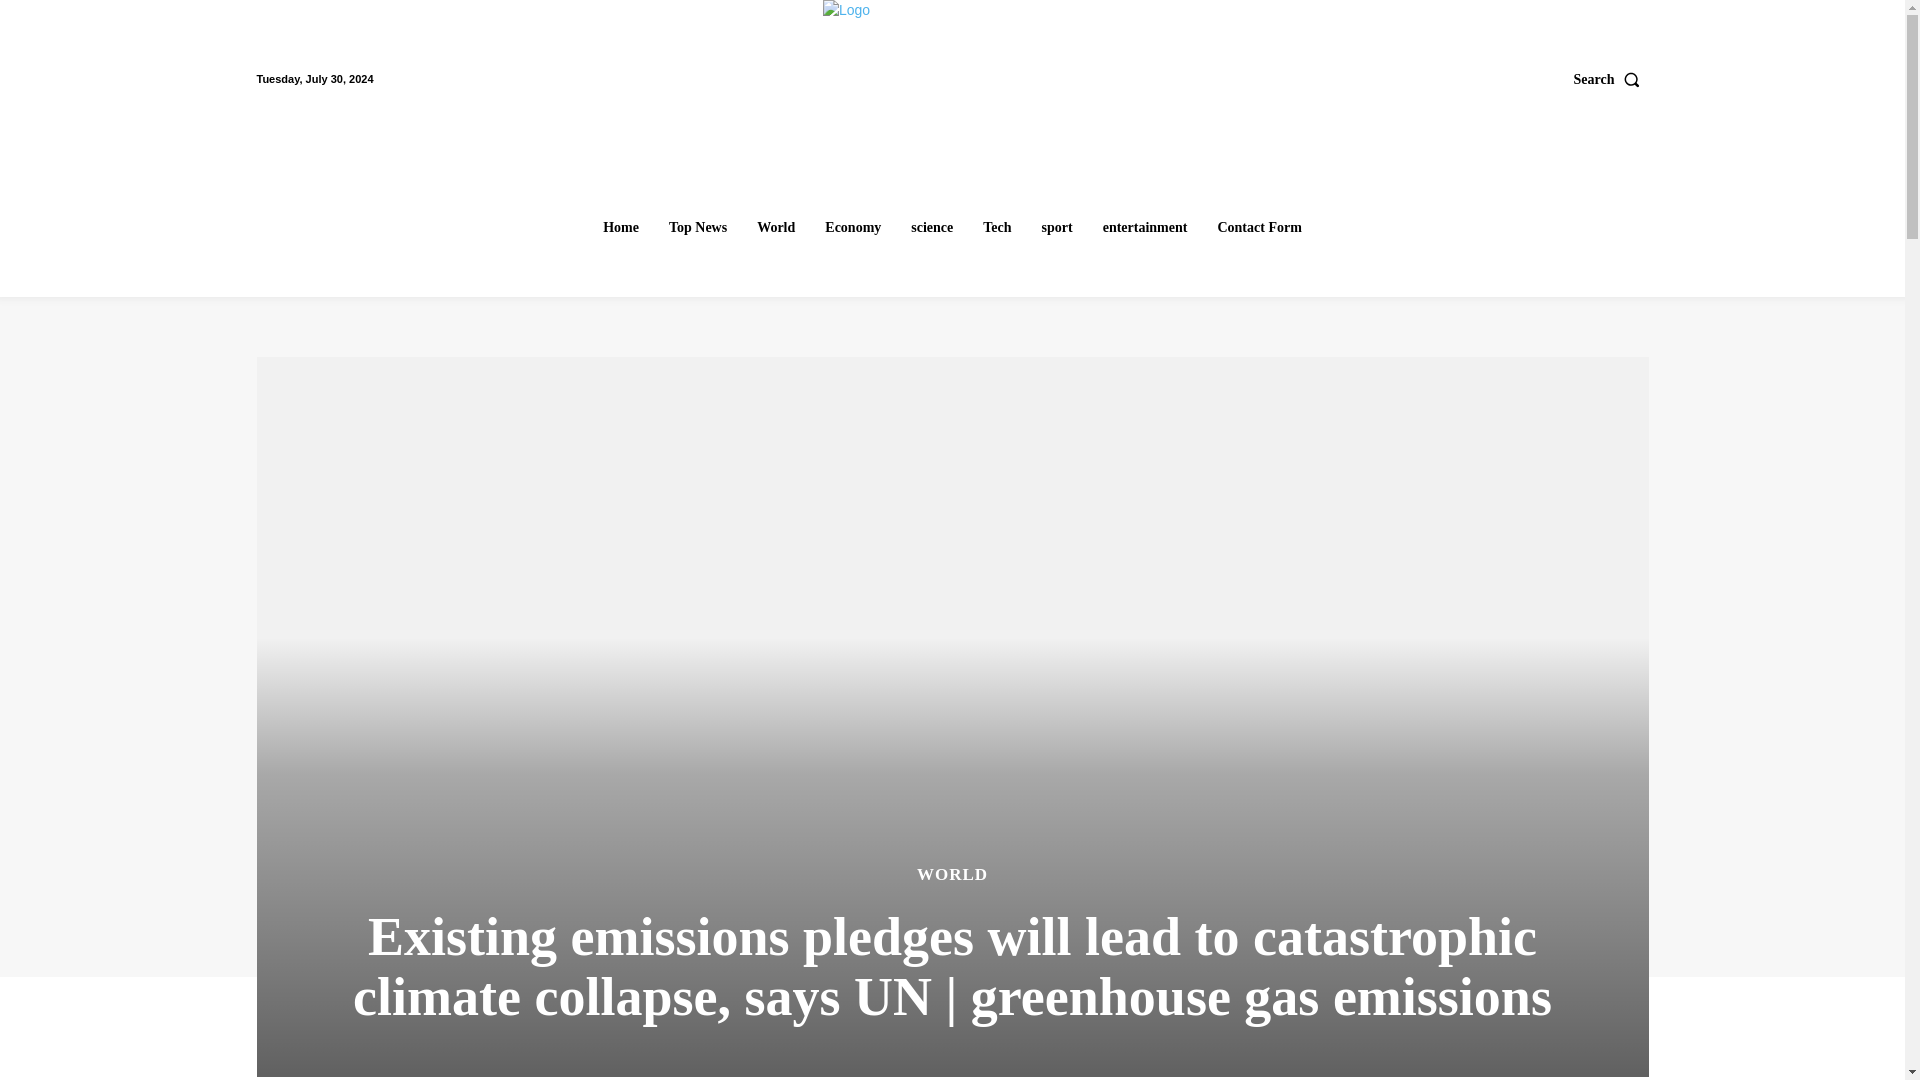 The height and width of the screenshot is (1080, 1920). What do you see at coordinates (852, 228) in the screenshot?
I see `Economy` at bounding box center [852, 228].